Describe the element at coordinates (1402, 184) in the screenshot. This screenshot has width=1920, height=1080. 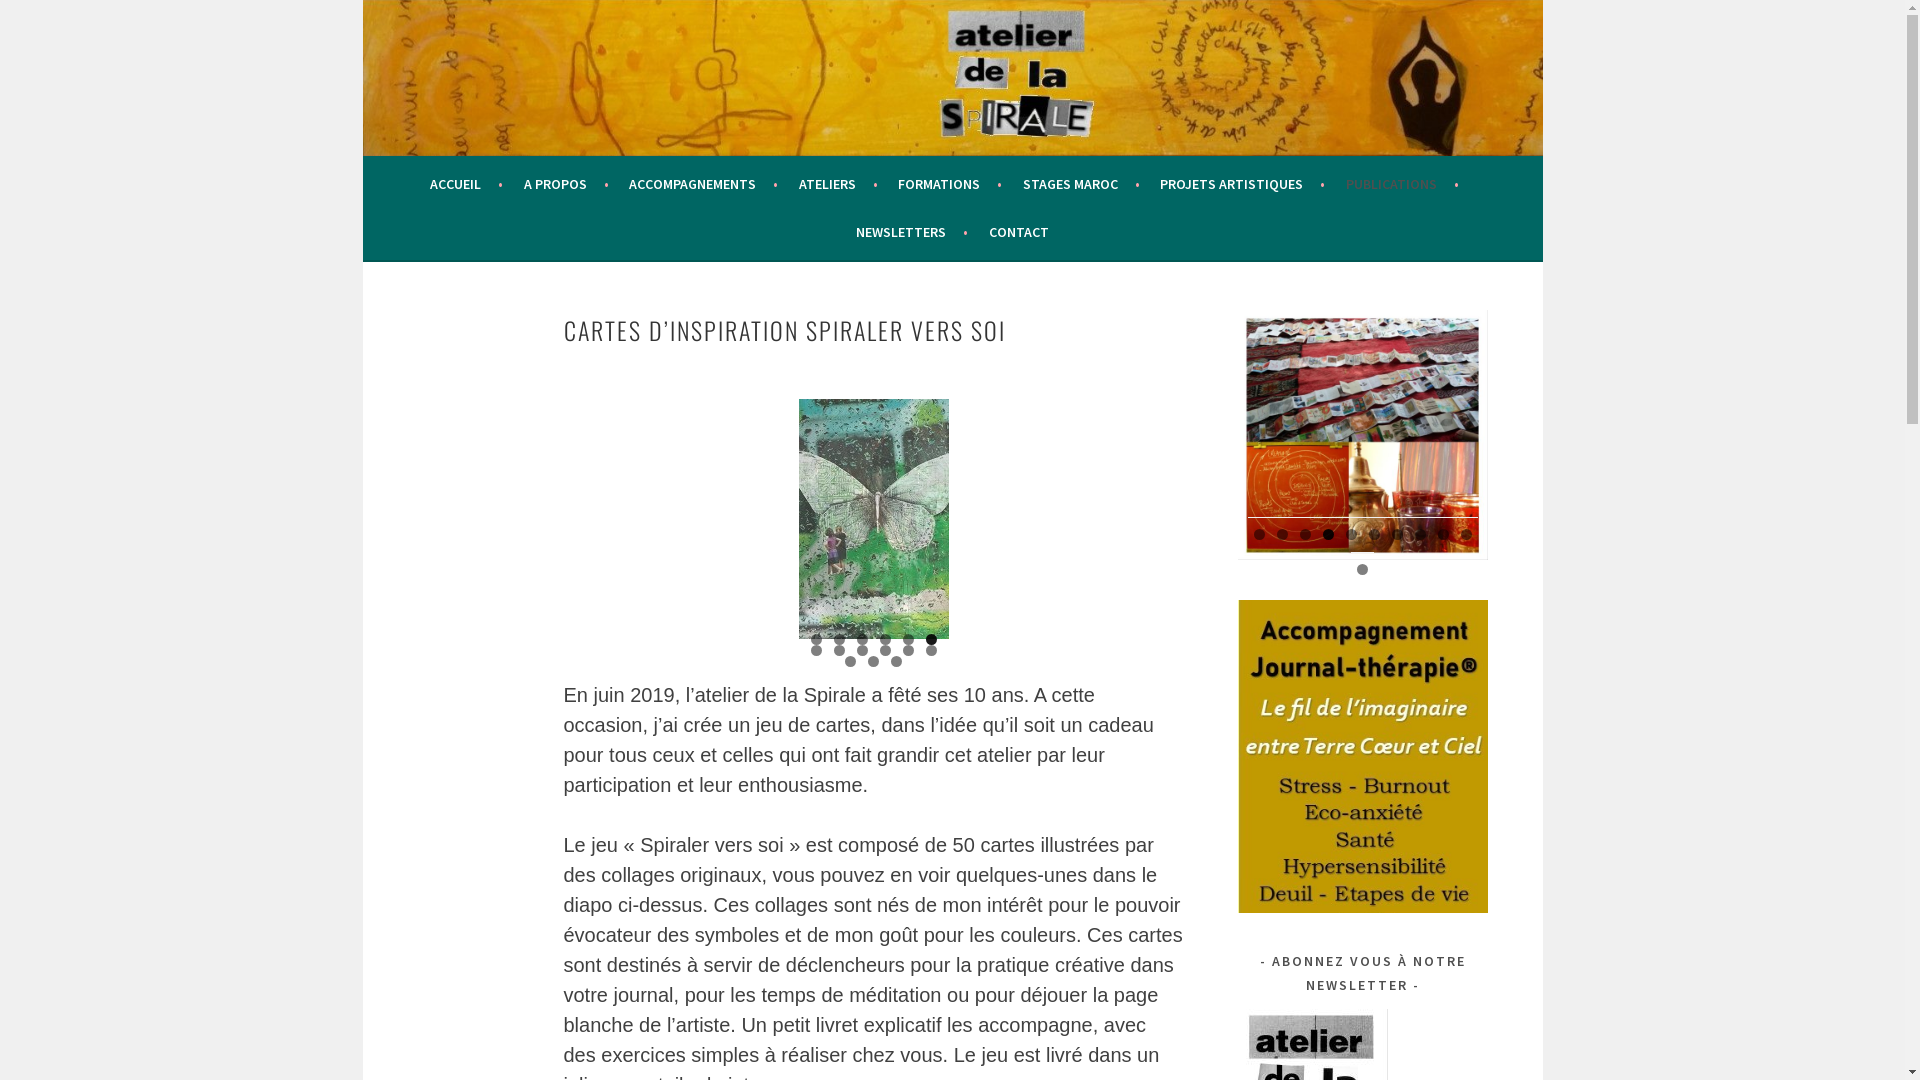
I see `PUBLICATIONS` at that location.